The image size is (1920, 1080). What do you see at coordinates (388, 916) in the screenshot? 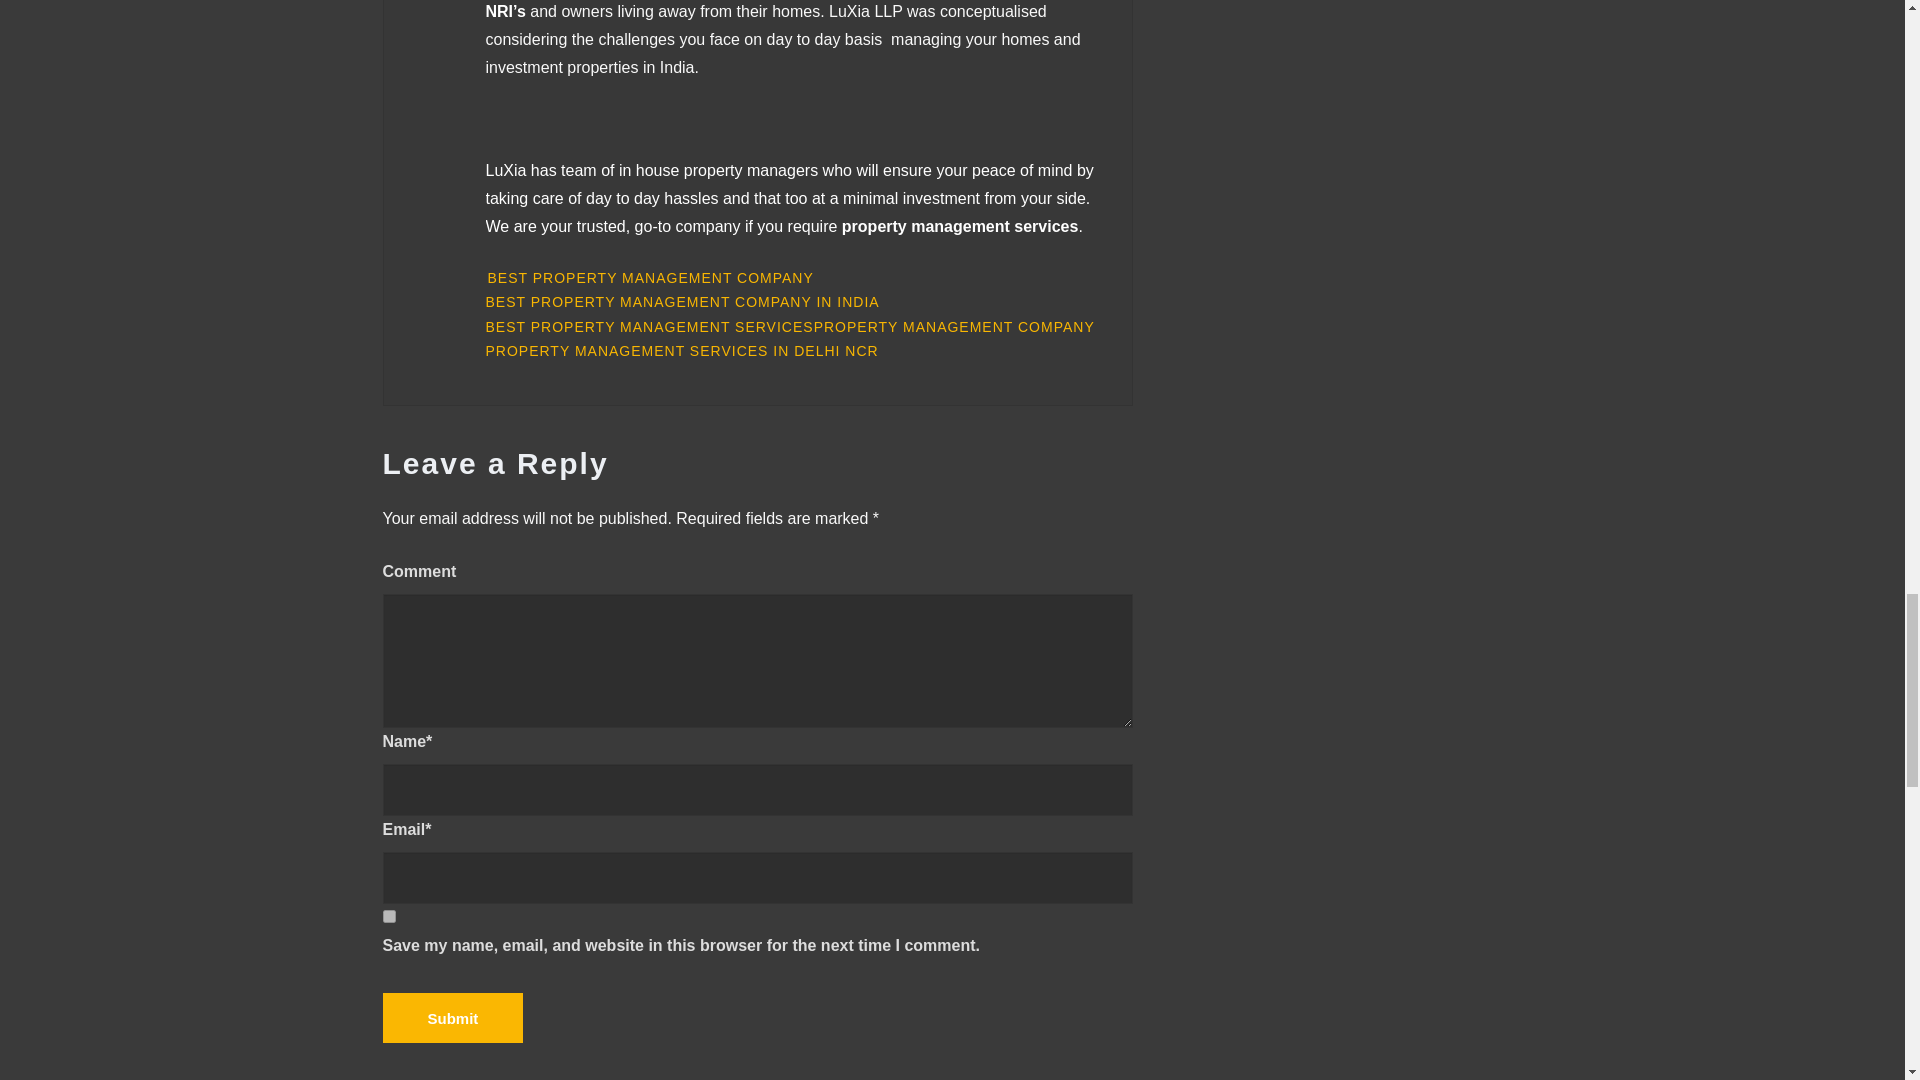
I see `yes` at bounding box center [388, 916].